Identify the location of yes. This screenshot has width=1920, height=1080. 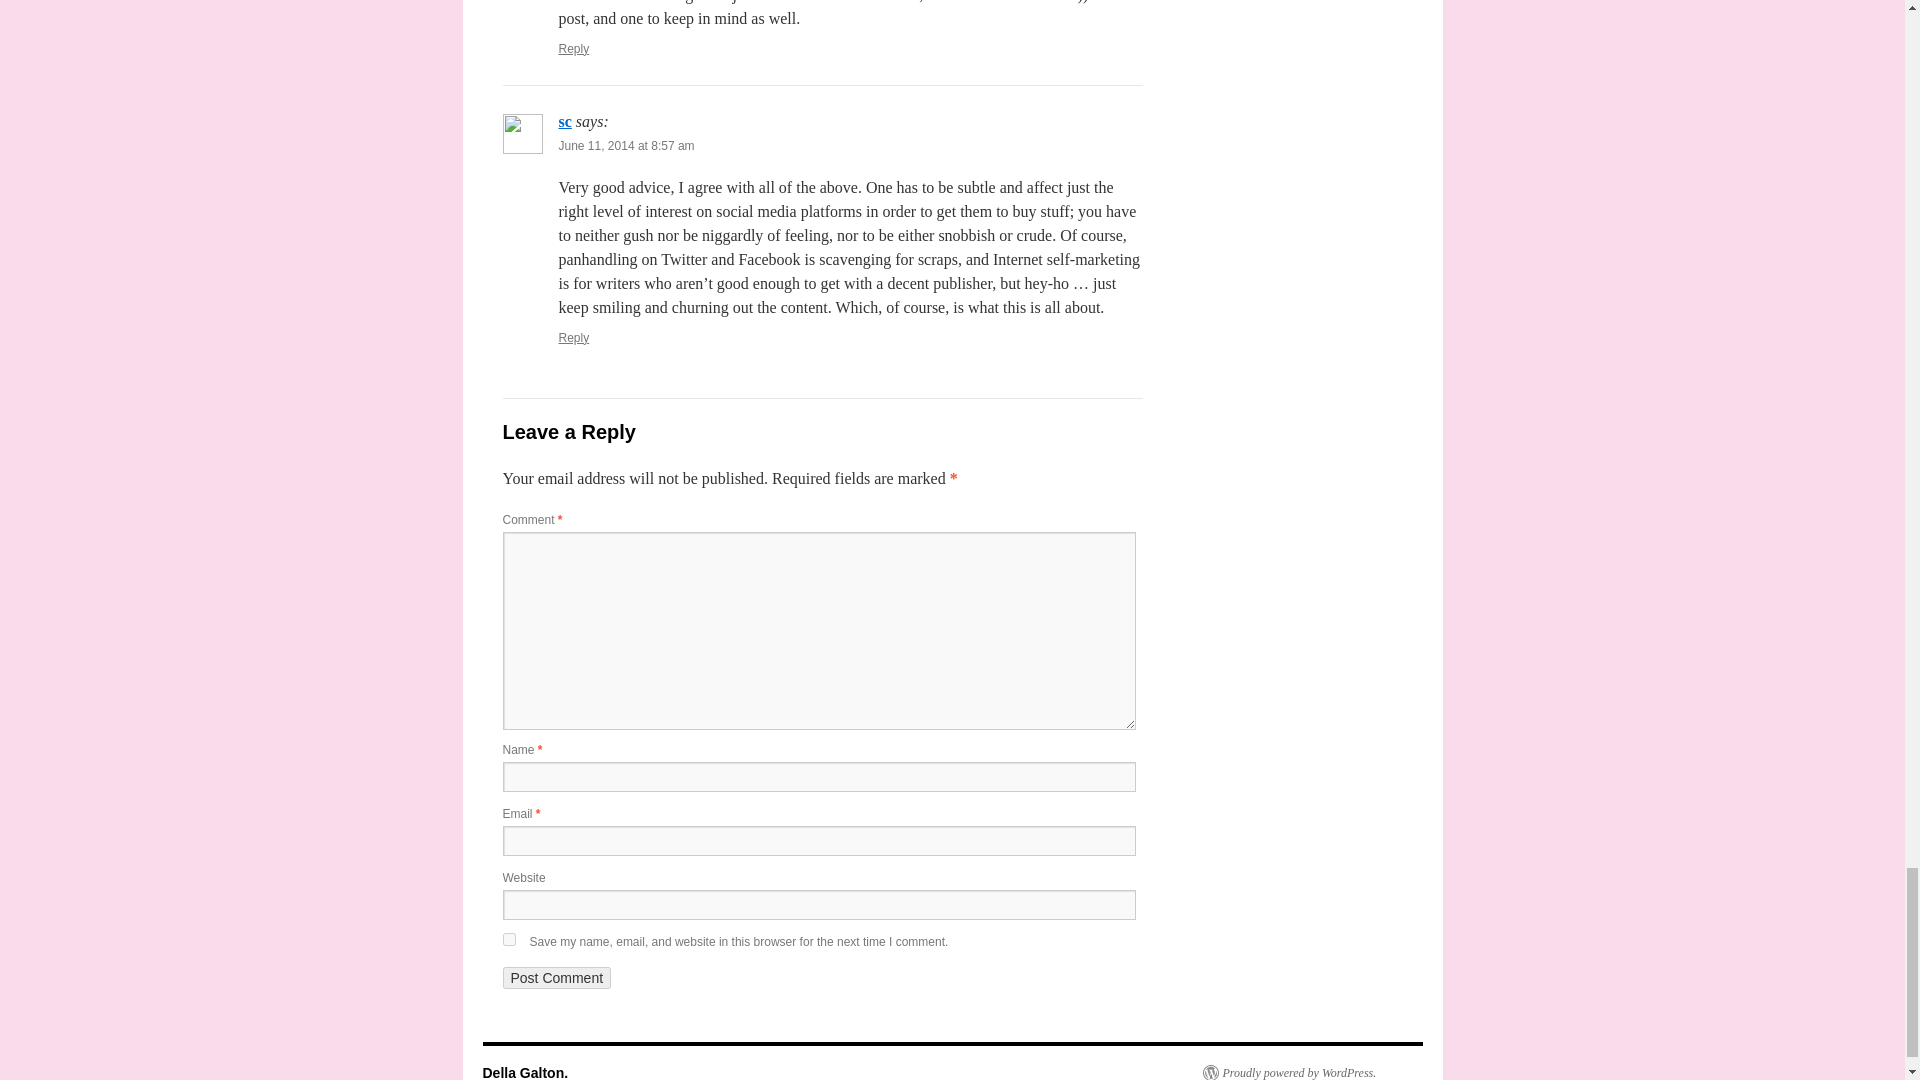
(508, 940).